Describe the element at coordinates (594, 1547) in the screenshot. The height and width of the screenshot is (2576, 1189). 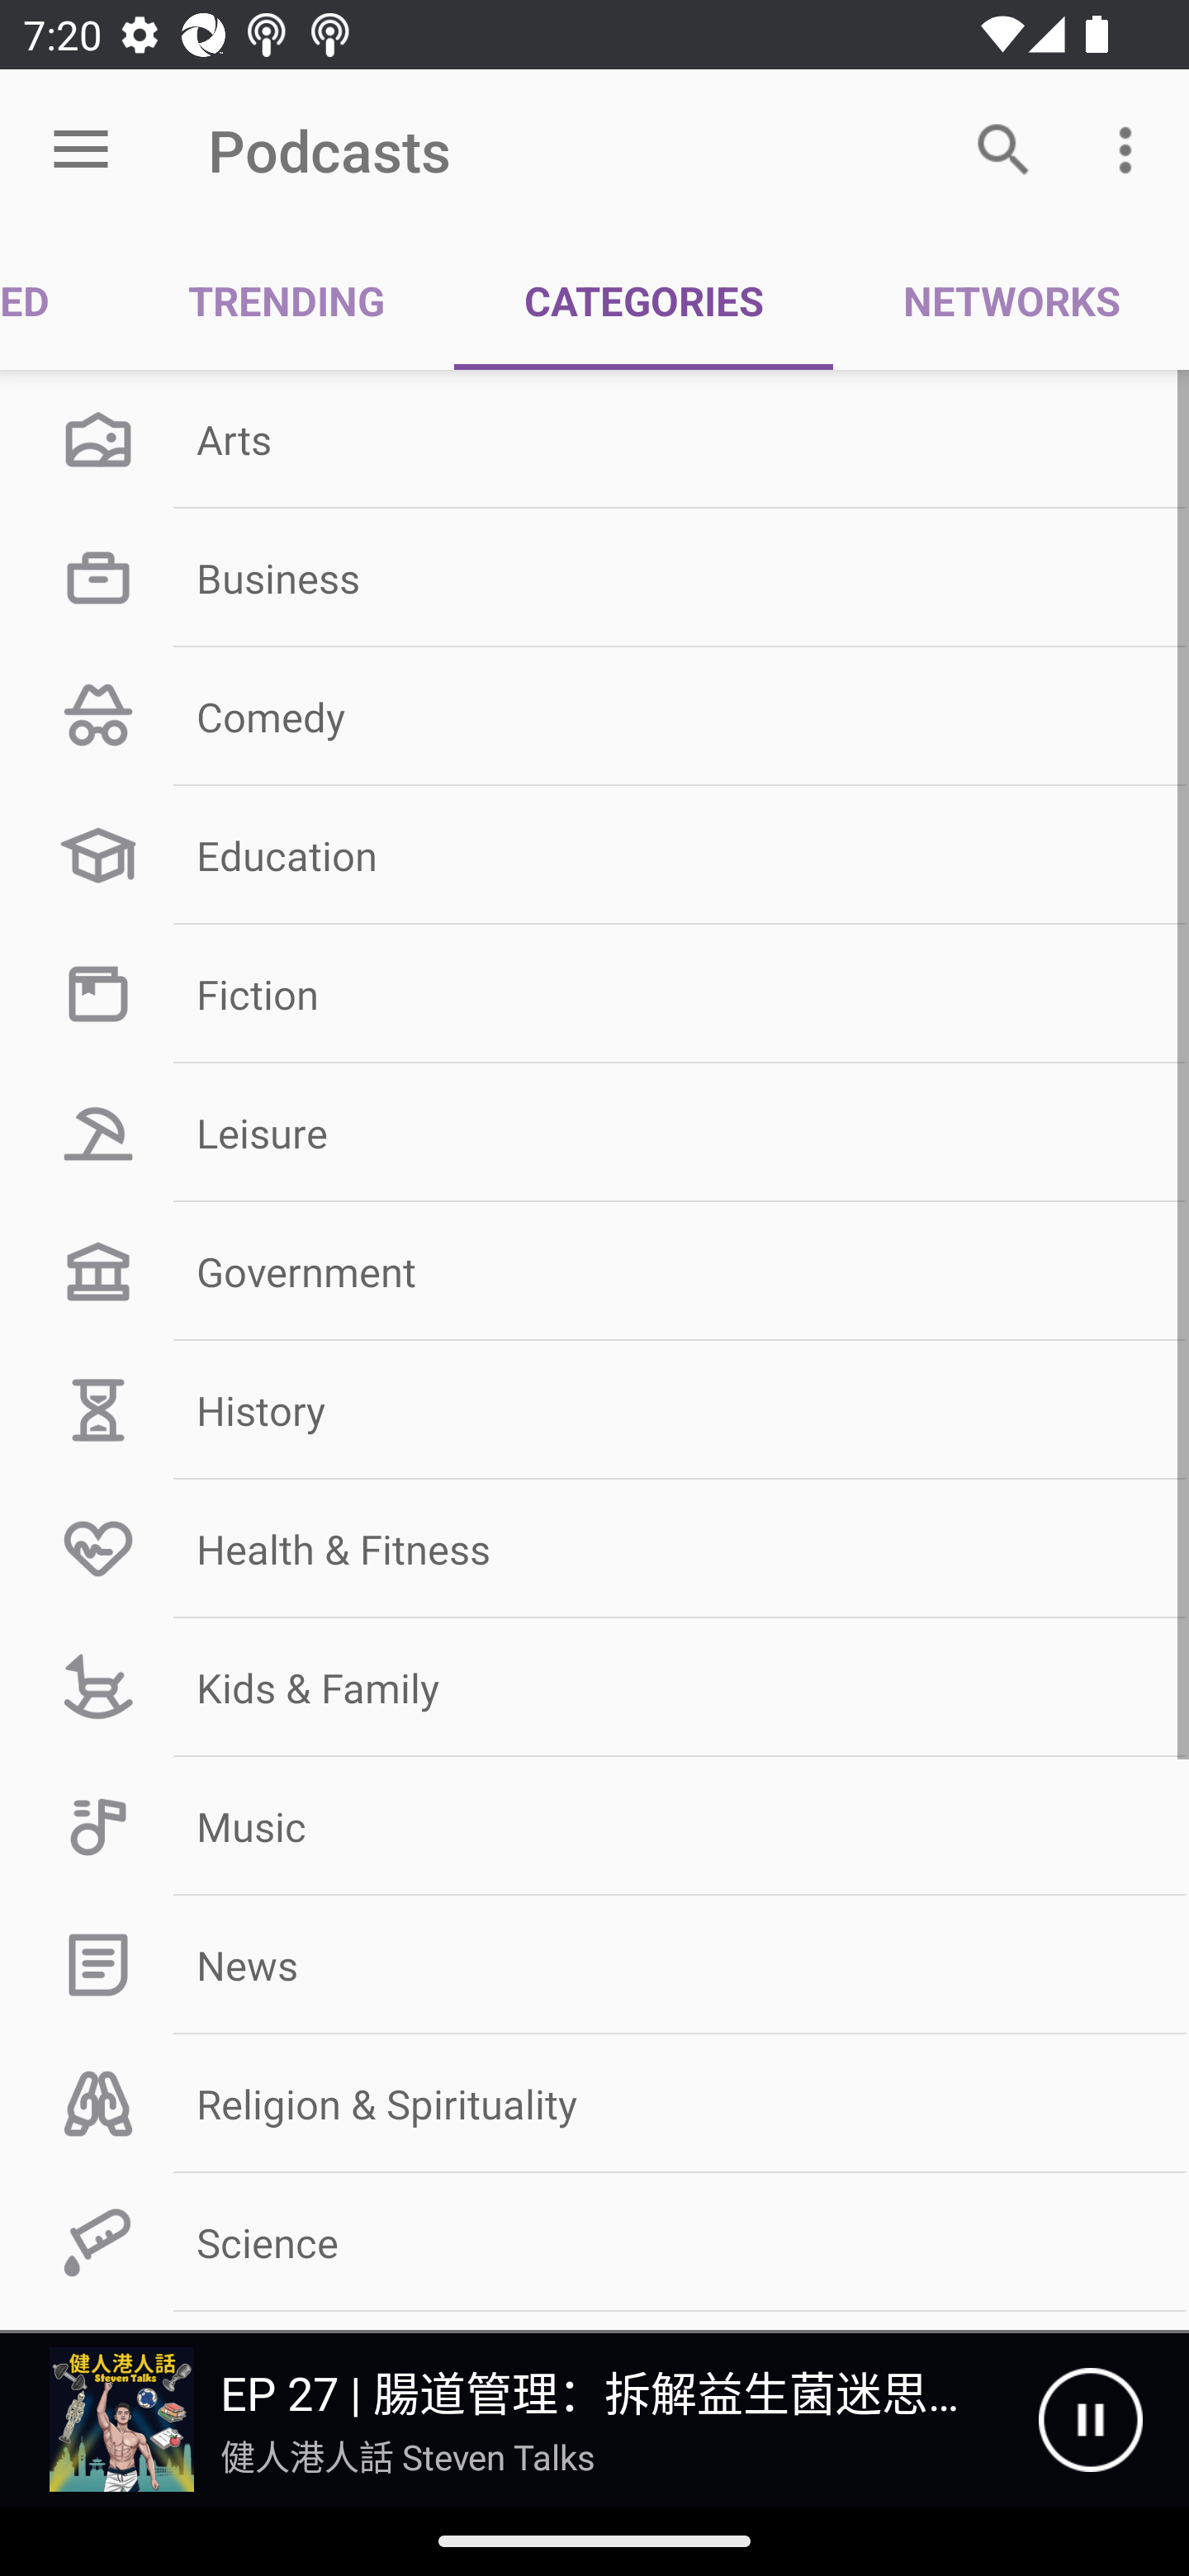
I see `Health & Fitness` at that location.